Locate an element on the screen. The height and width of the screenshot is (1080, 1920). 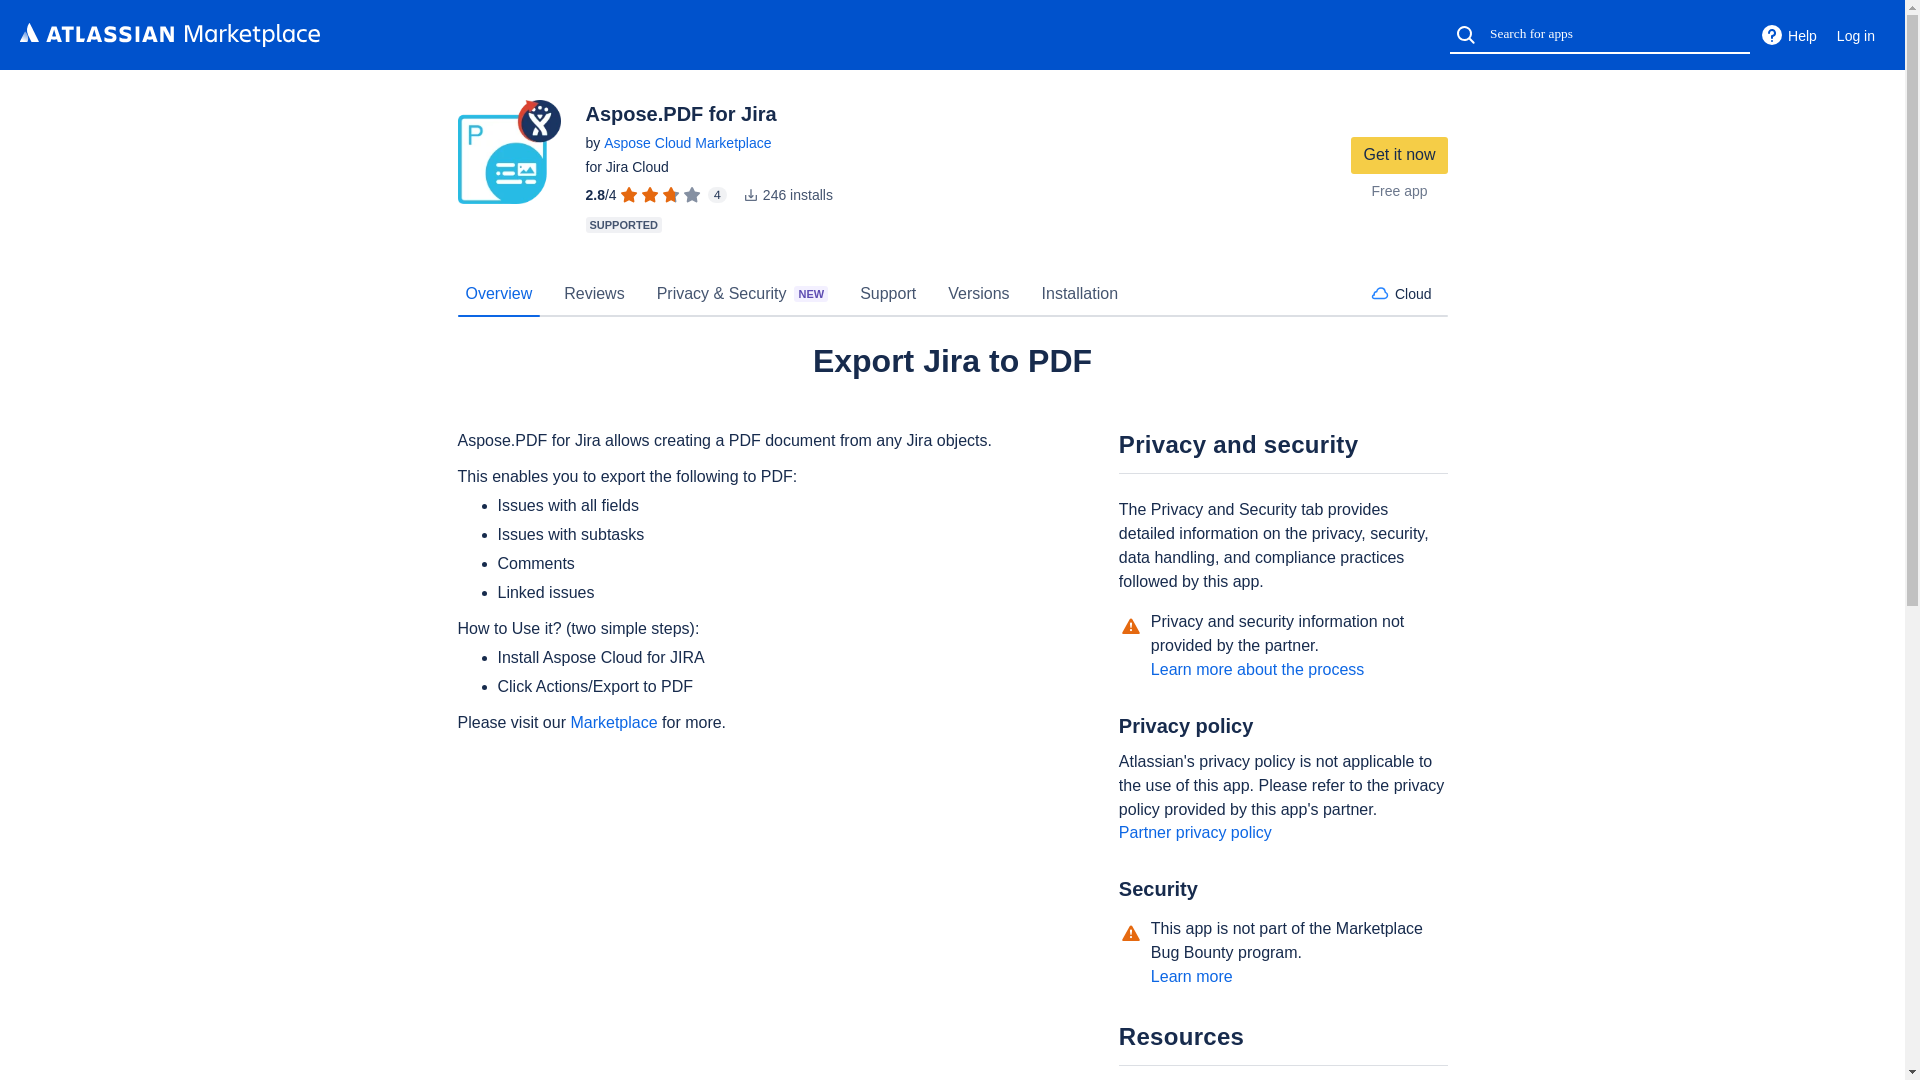
Log in is located at coordinates (1856, 35).